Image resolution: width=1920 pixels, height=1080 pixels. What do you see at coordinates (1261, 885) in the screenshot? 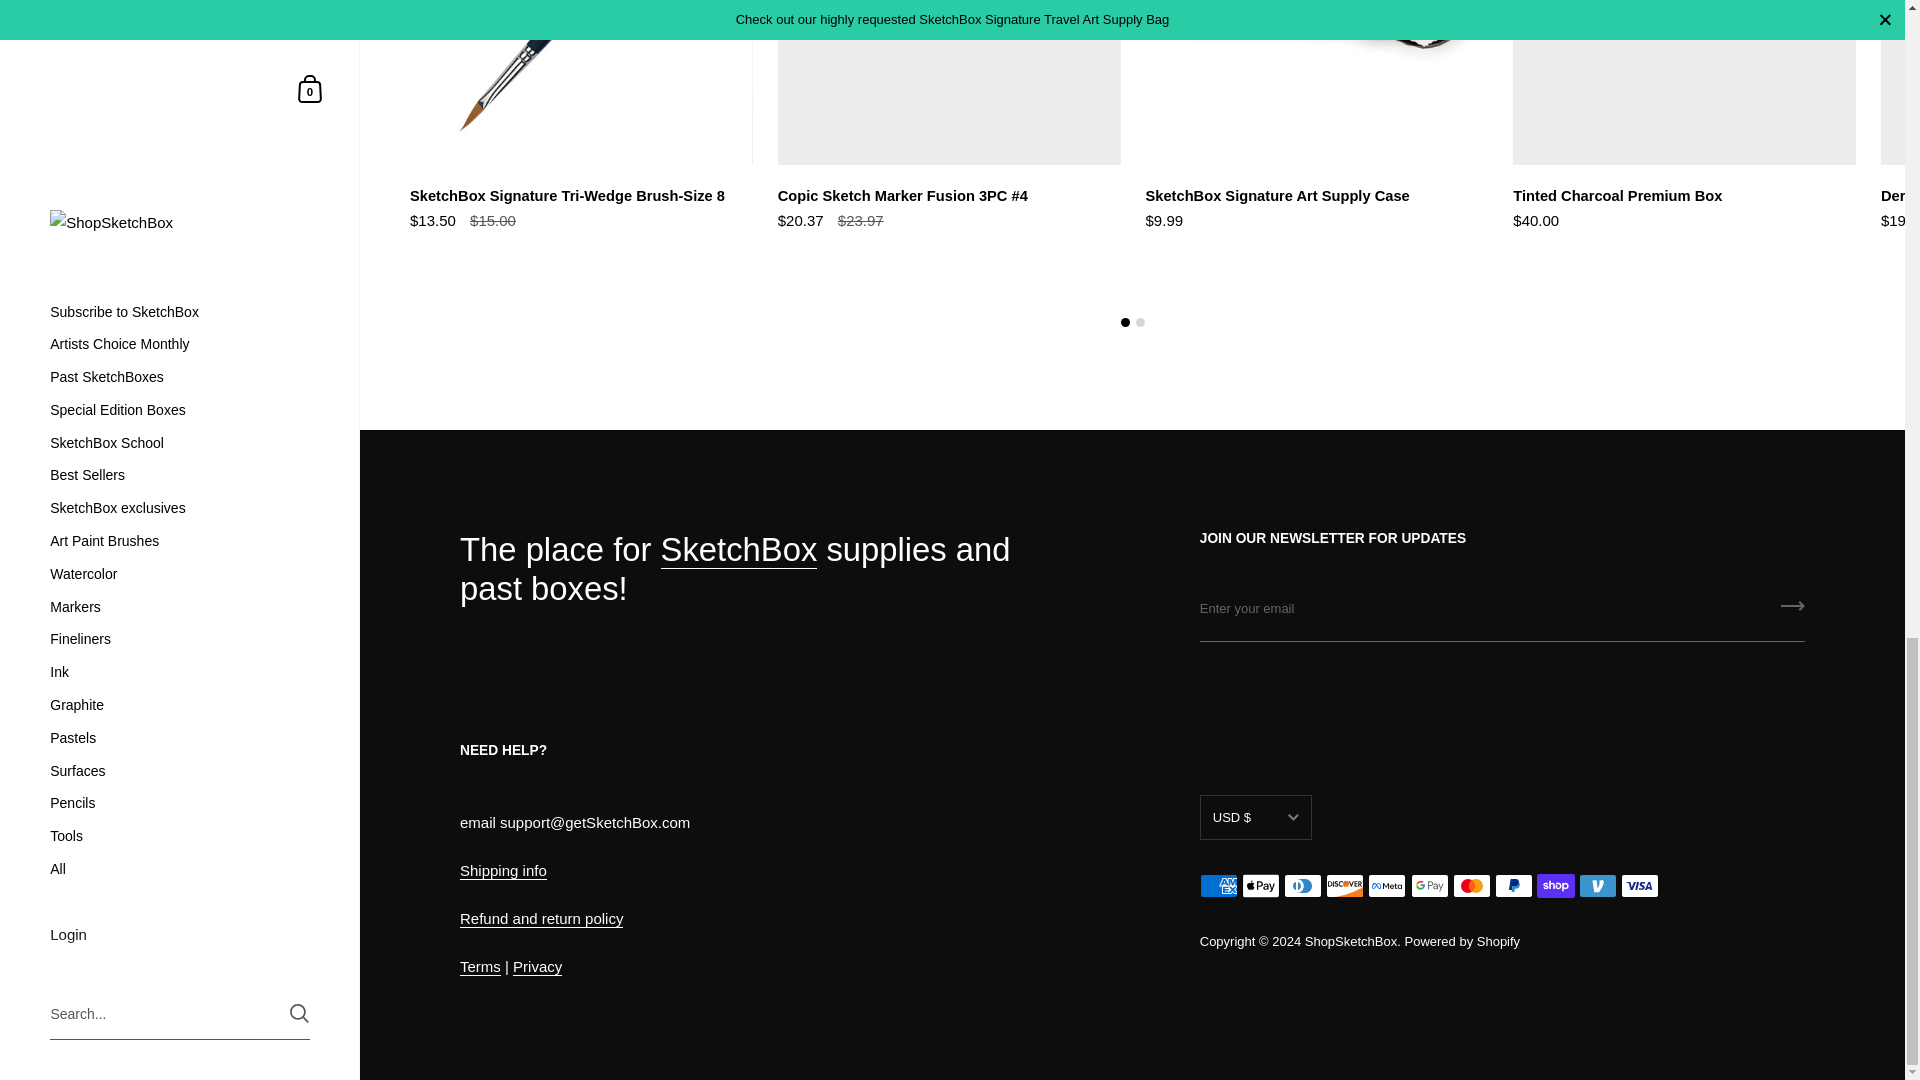
I see `Apple Pay` at bounding box center [1261, 885].